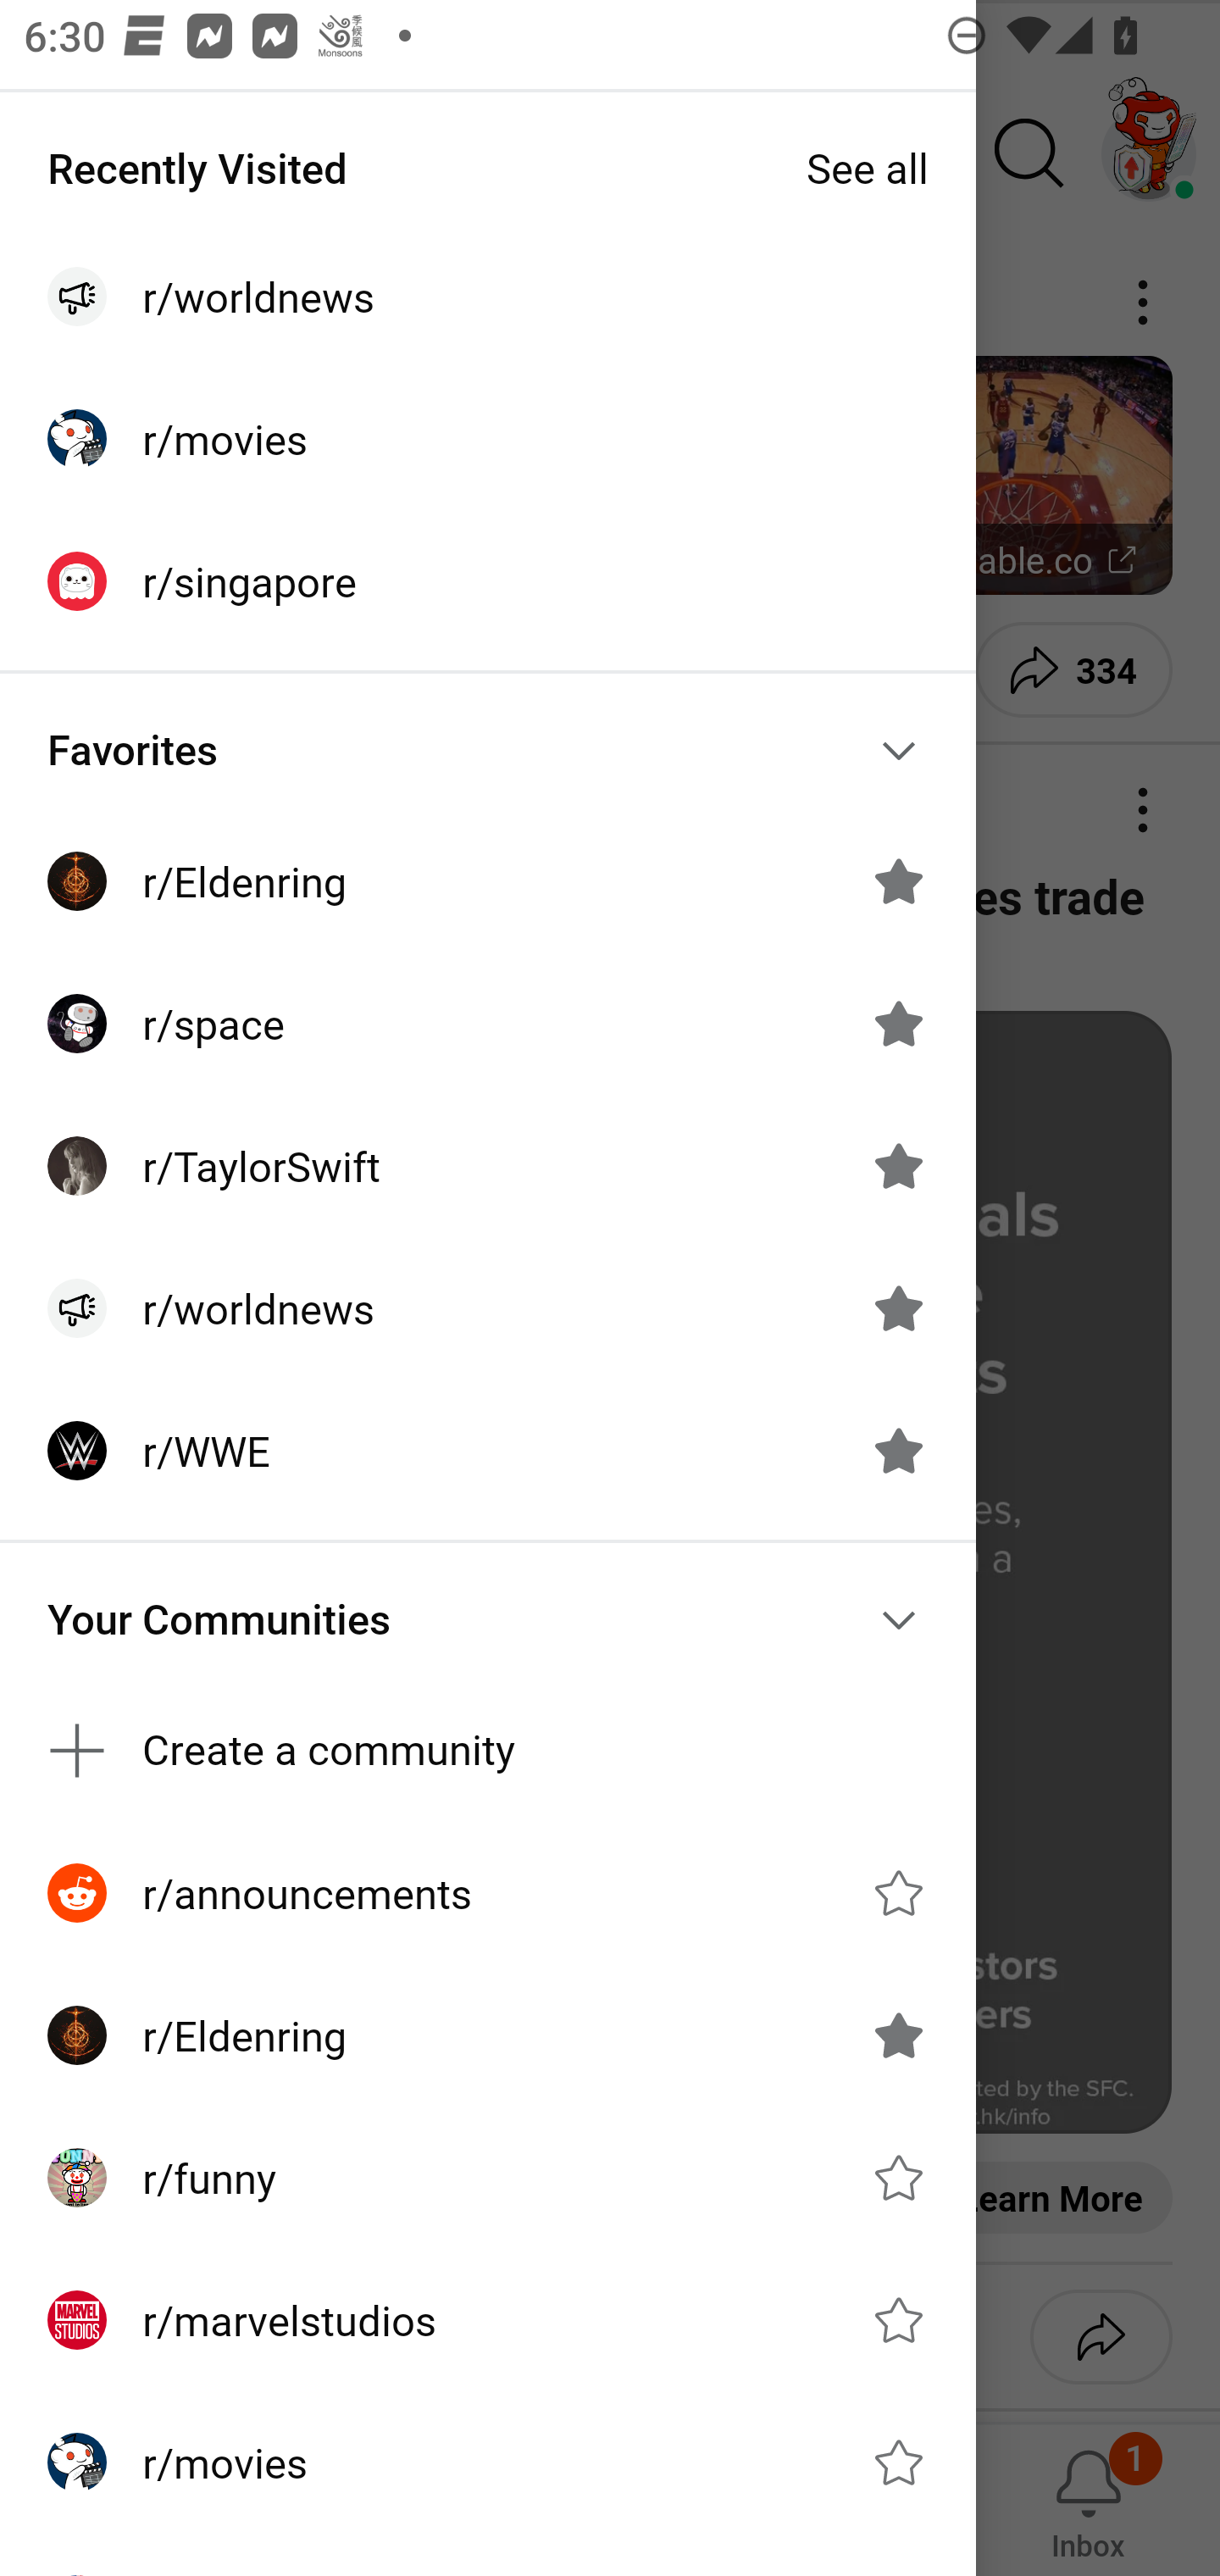 The image size is (1220, 2576). What do you see at coordinates (898, 1166) in the screenshot?
I see `Unfavorite r/TaylorSwift` at bounding box center [898, 1166].